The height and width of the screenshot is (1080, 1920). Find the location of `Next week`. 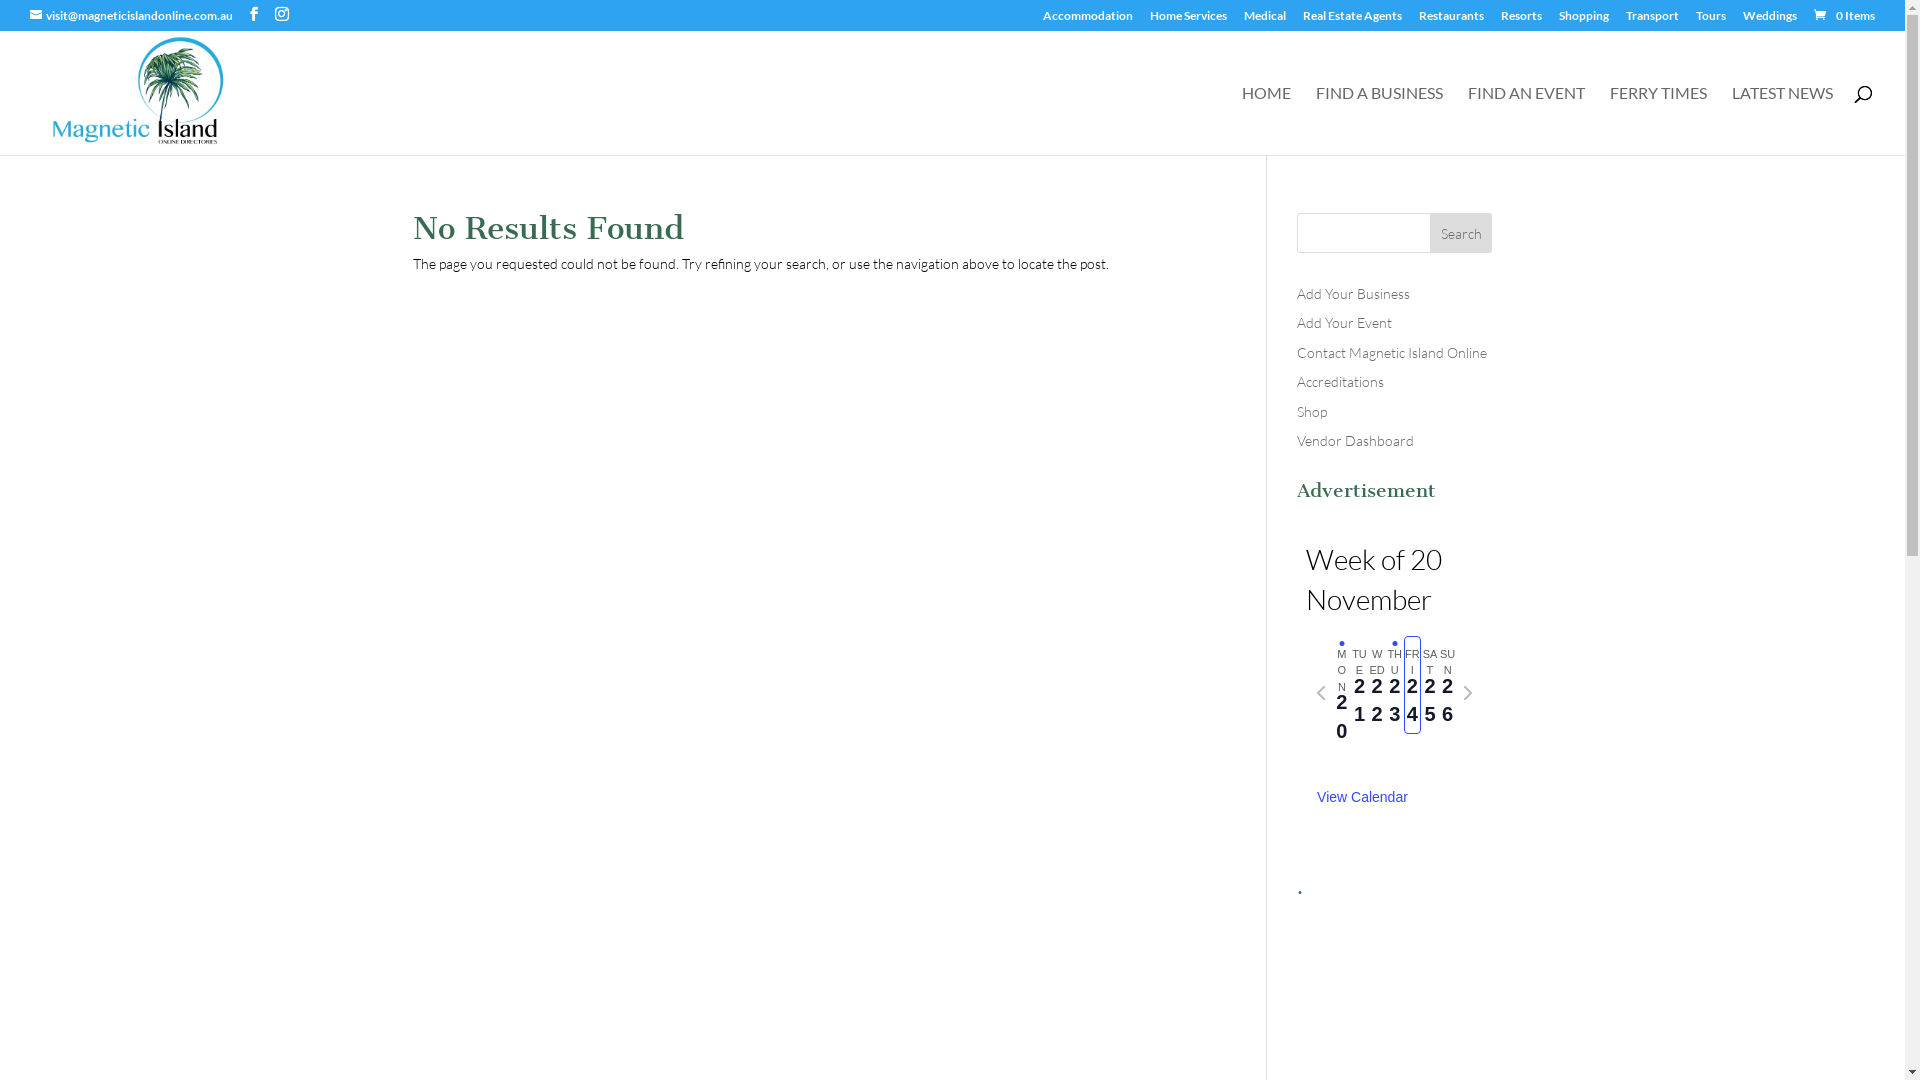

Next week is located at coordinates (1468, 693).